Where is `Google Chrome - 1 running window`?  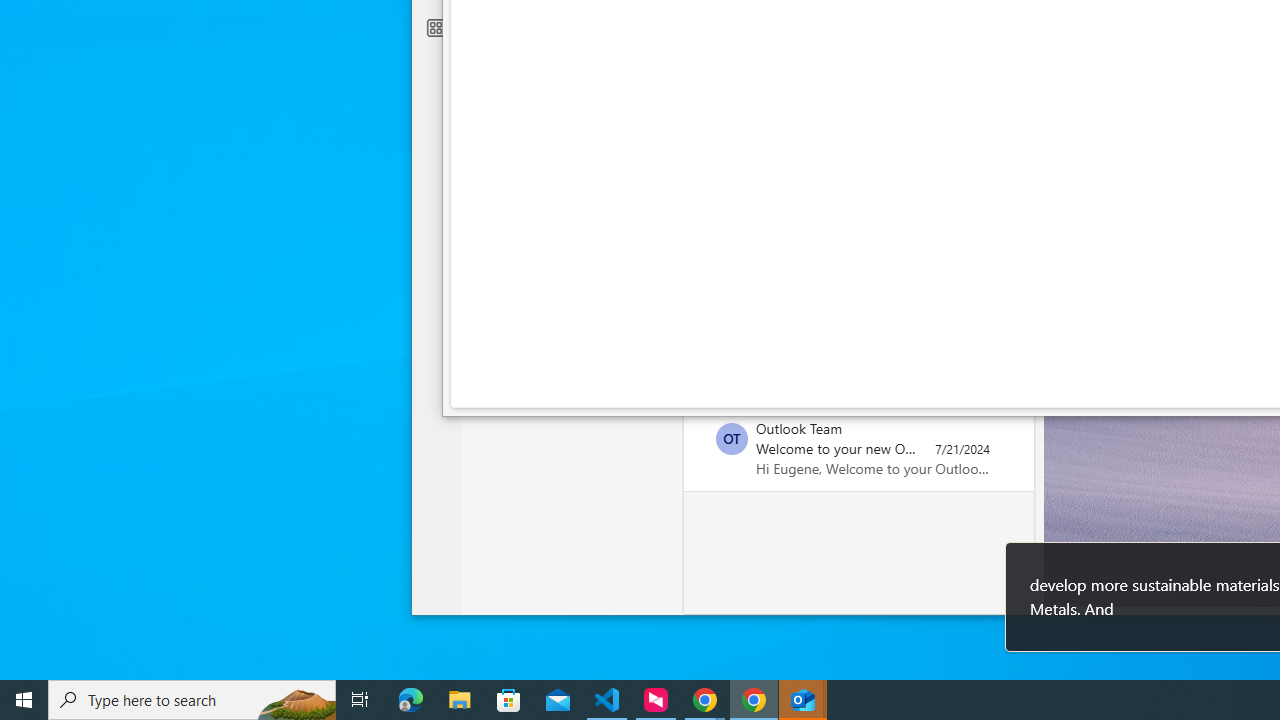 Google Chrome - 1 running window is located at coordinates (754, 700).